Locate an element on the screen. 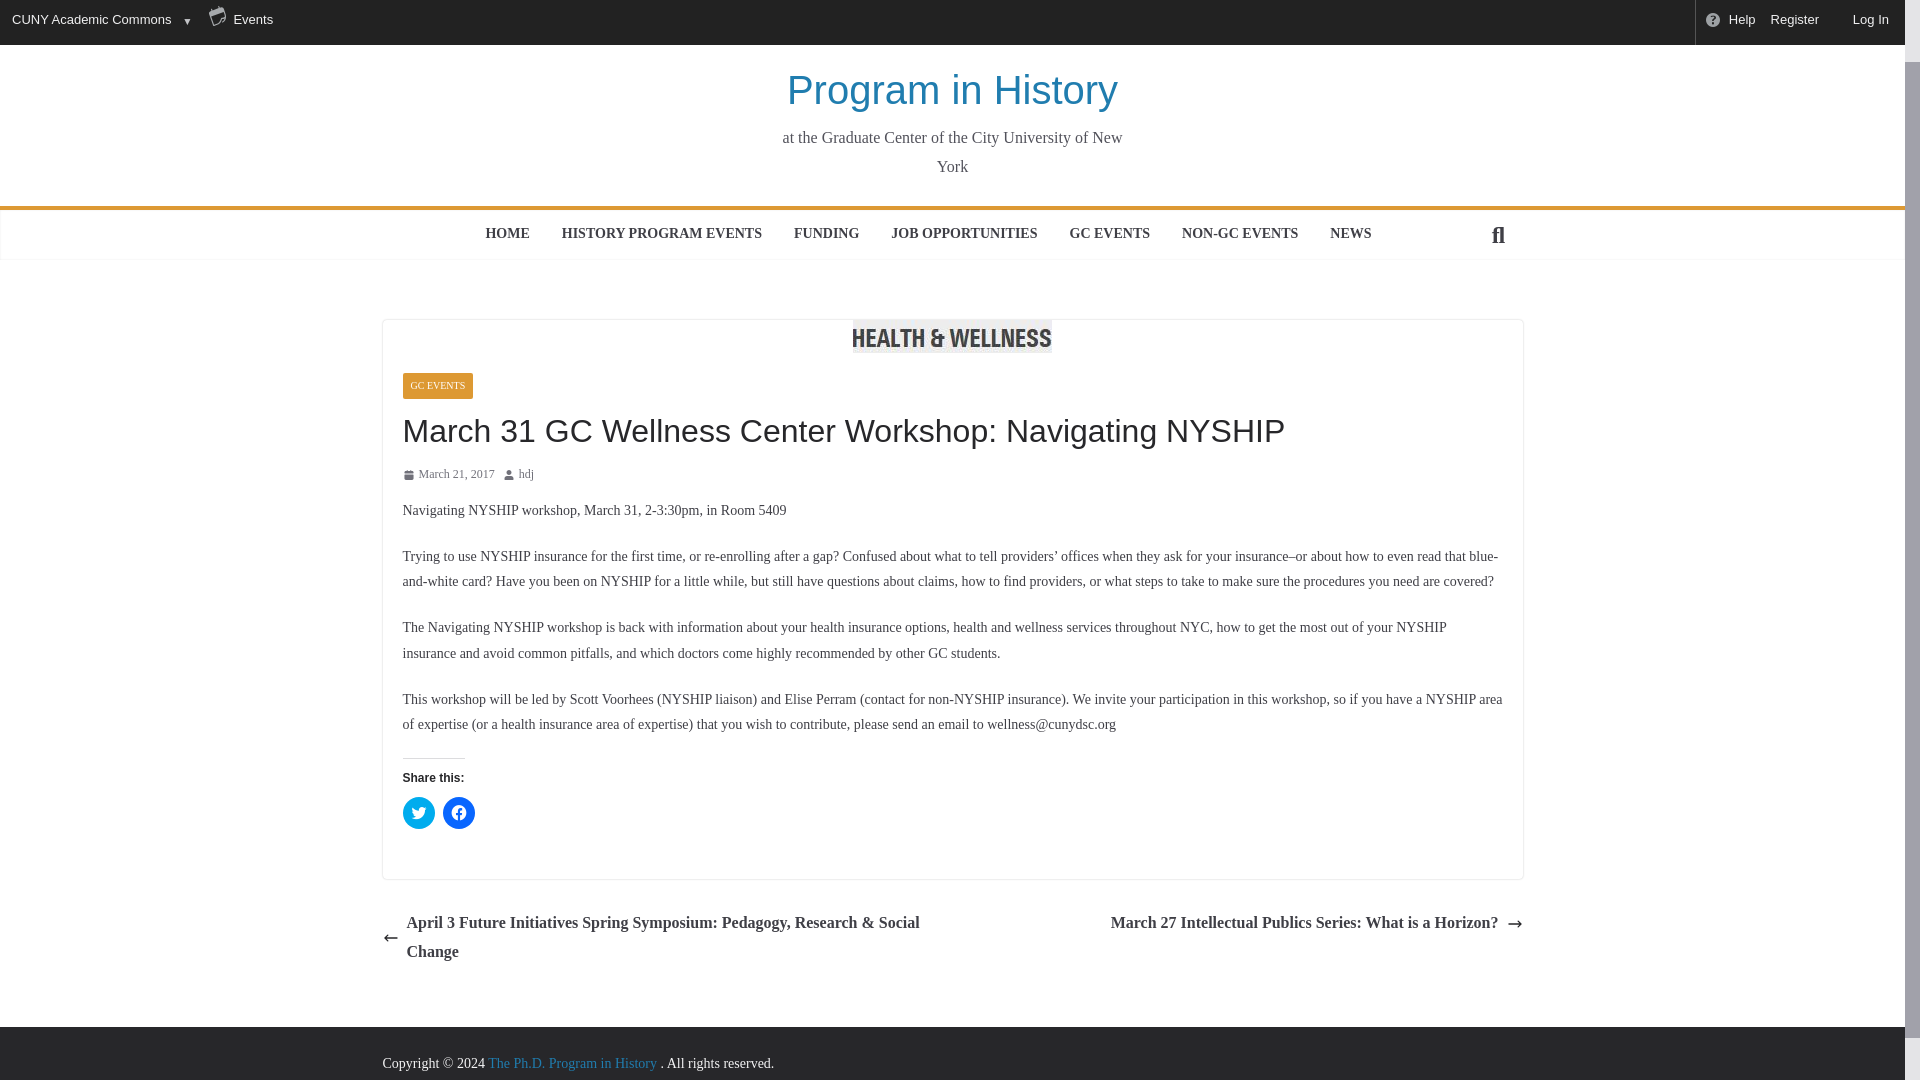 The image size is (1920, 1080). The Ph.D. Program in History is located at coordinates (574, 1064).